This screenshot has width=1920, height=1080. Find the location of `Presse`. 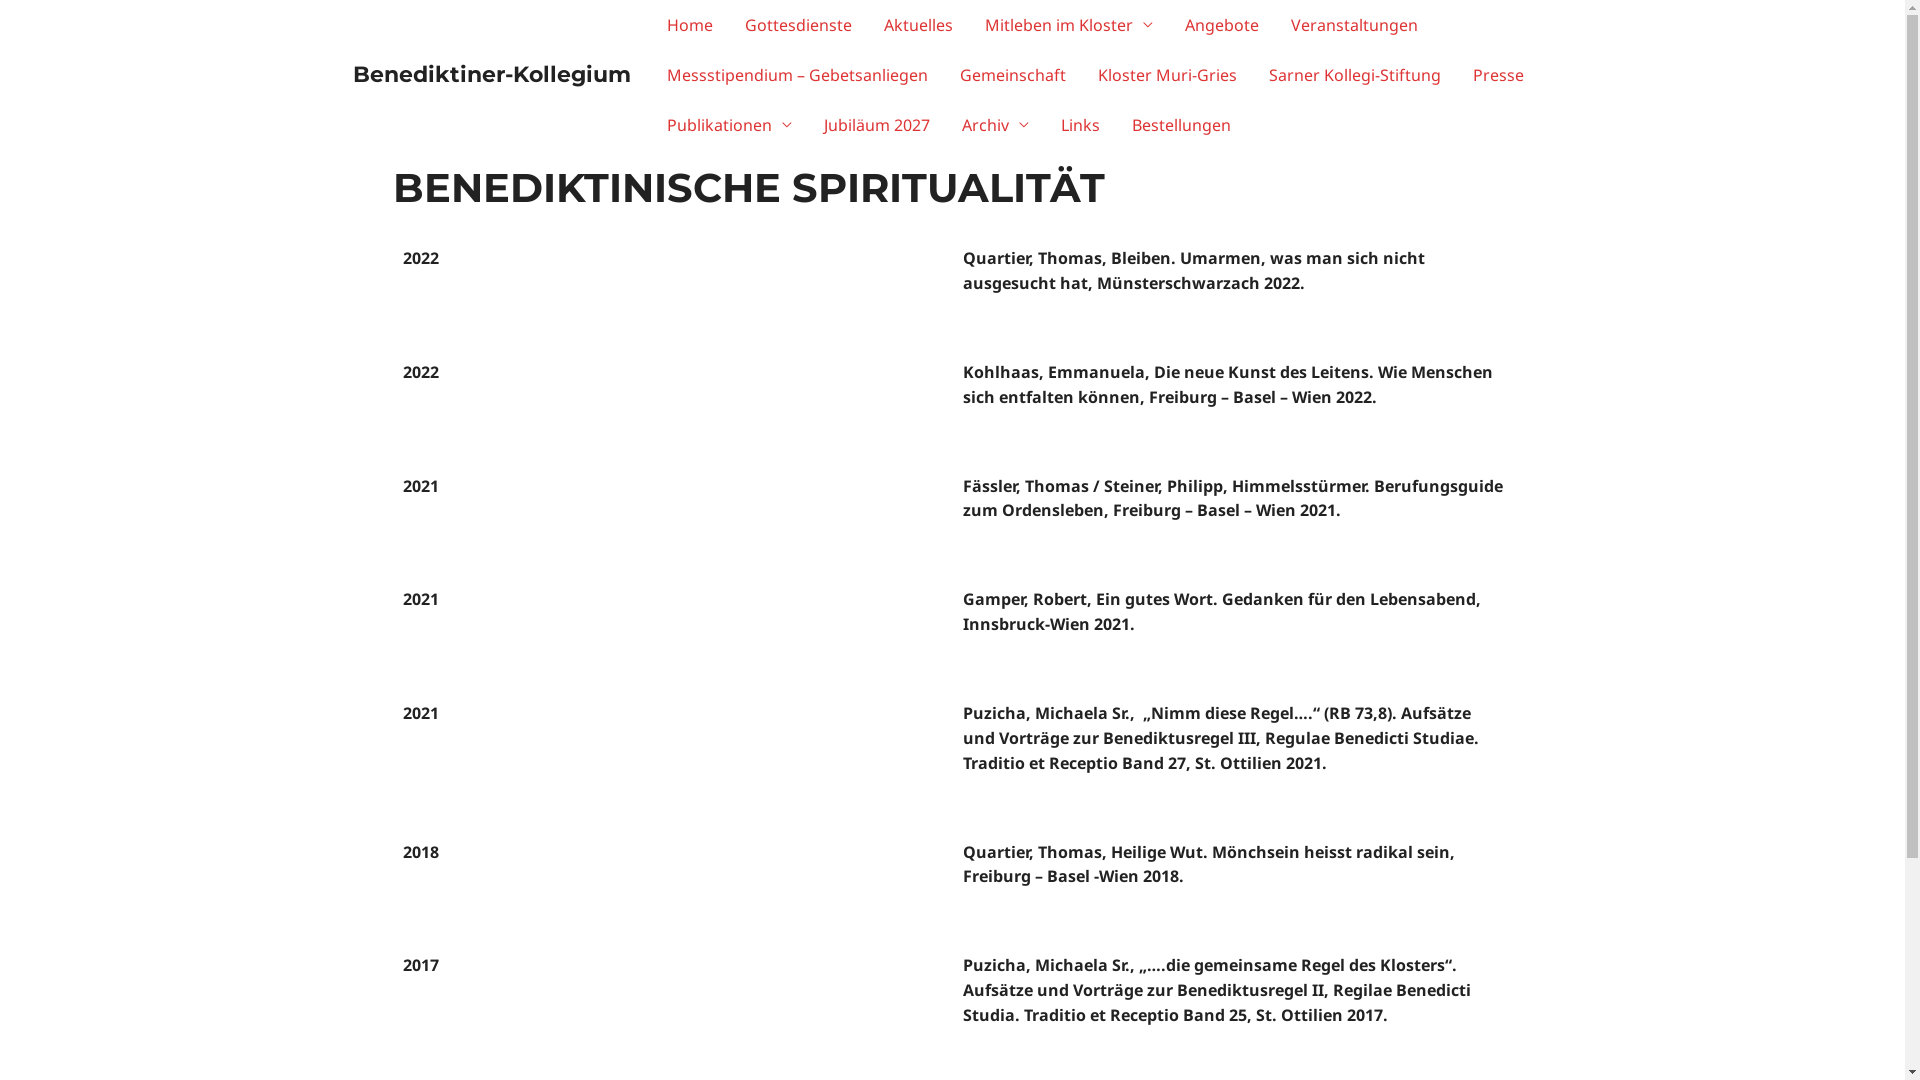

Presse is located at coordinates (1498, 75).